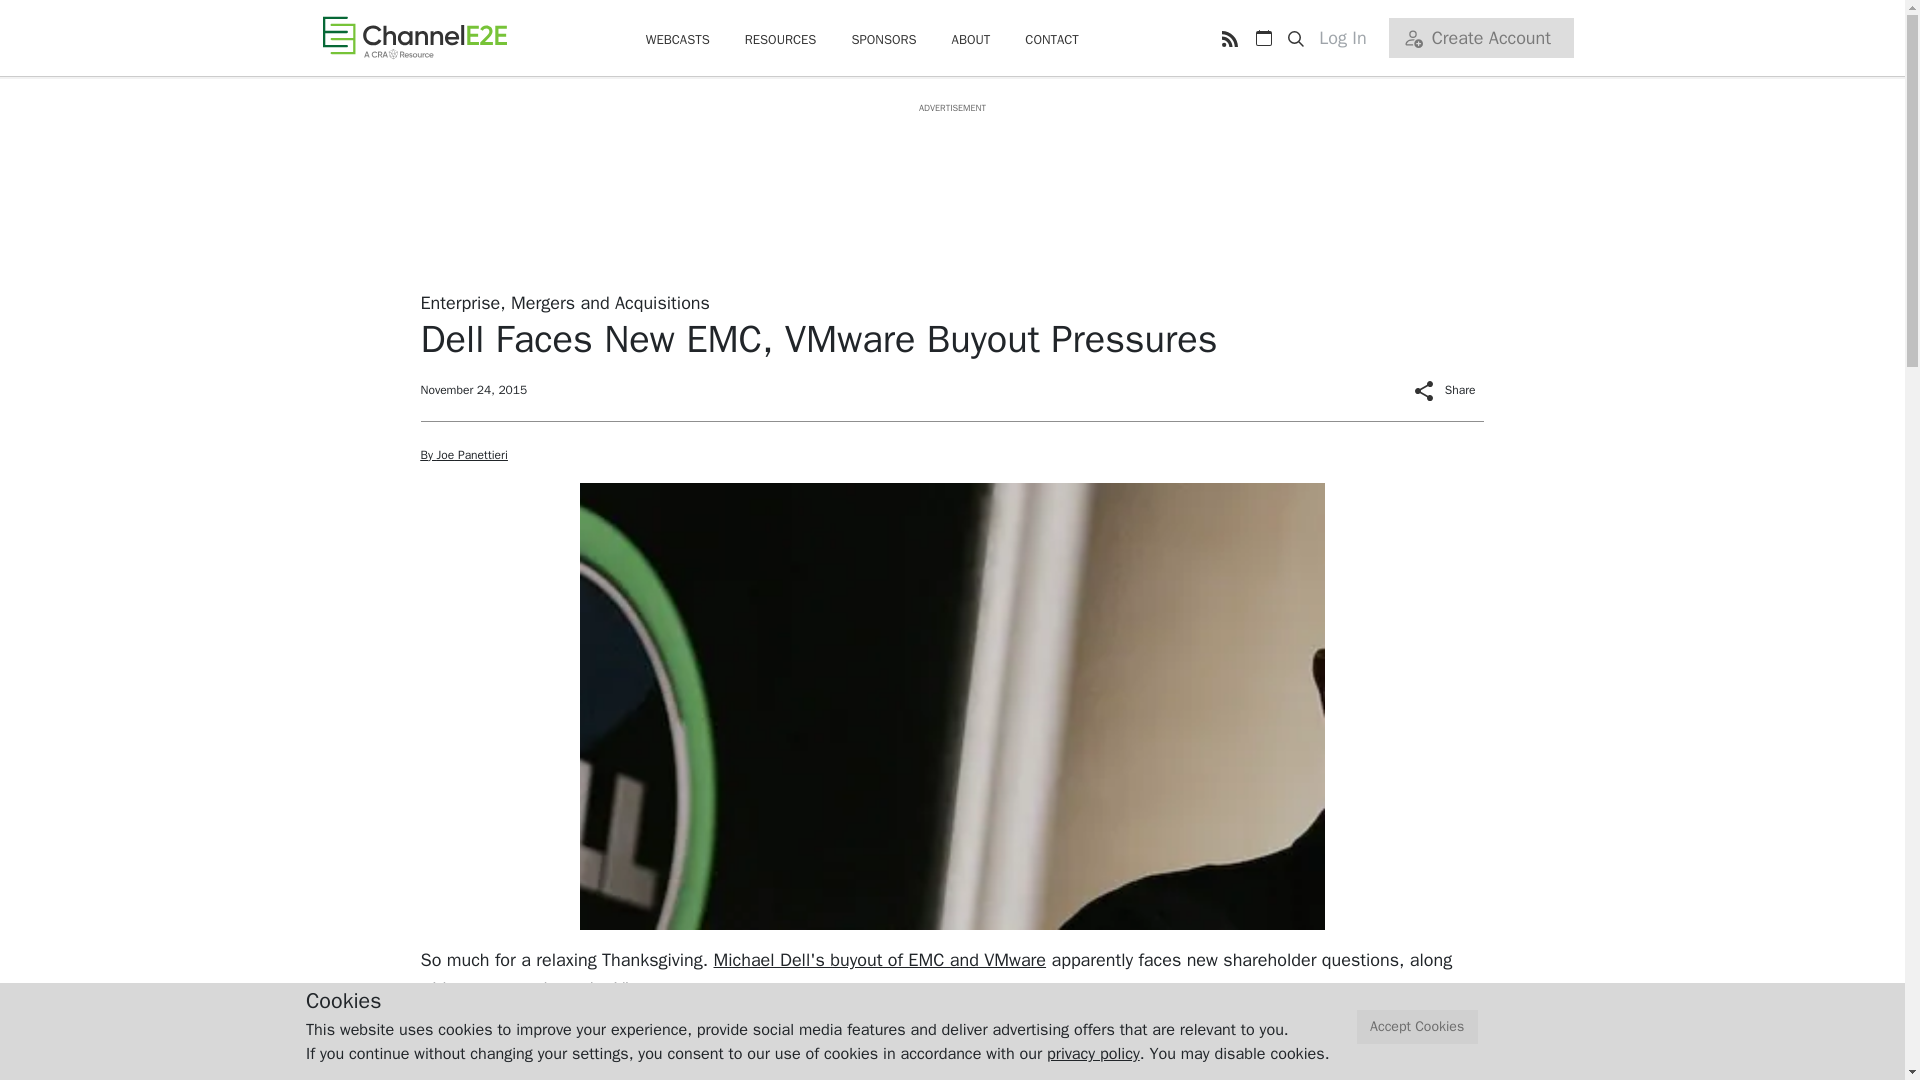 The image size is (1920, 1080). What do you see at coordinates (678, 40) in the screenshot?
I see `WEBCASTS` at bounding box center [678, 40].